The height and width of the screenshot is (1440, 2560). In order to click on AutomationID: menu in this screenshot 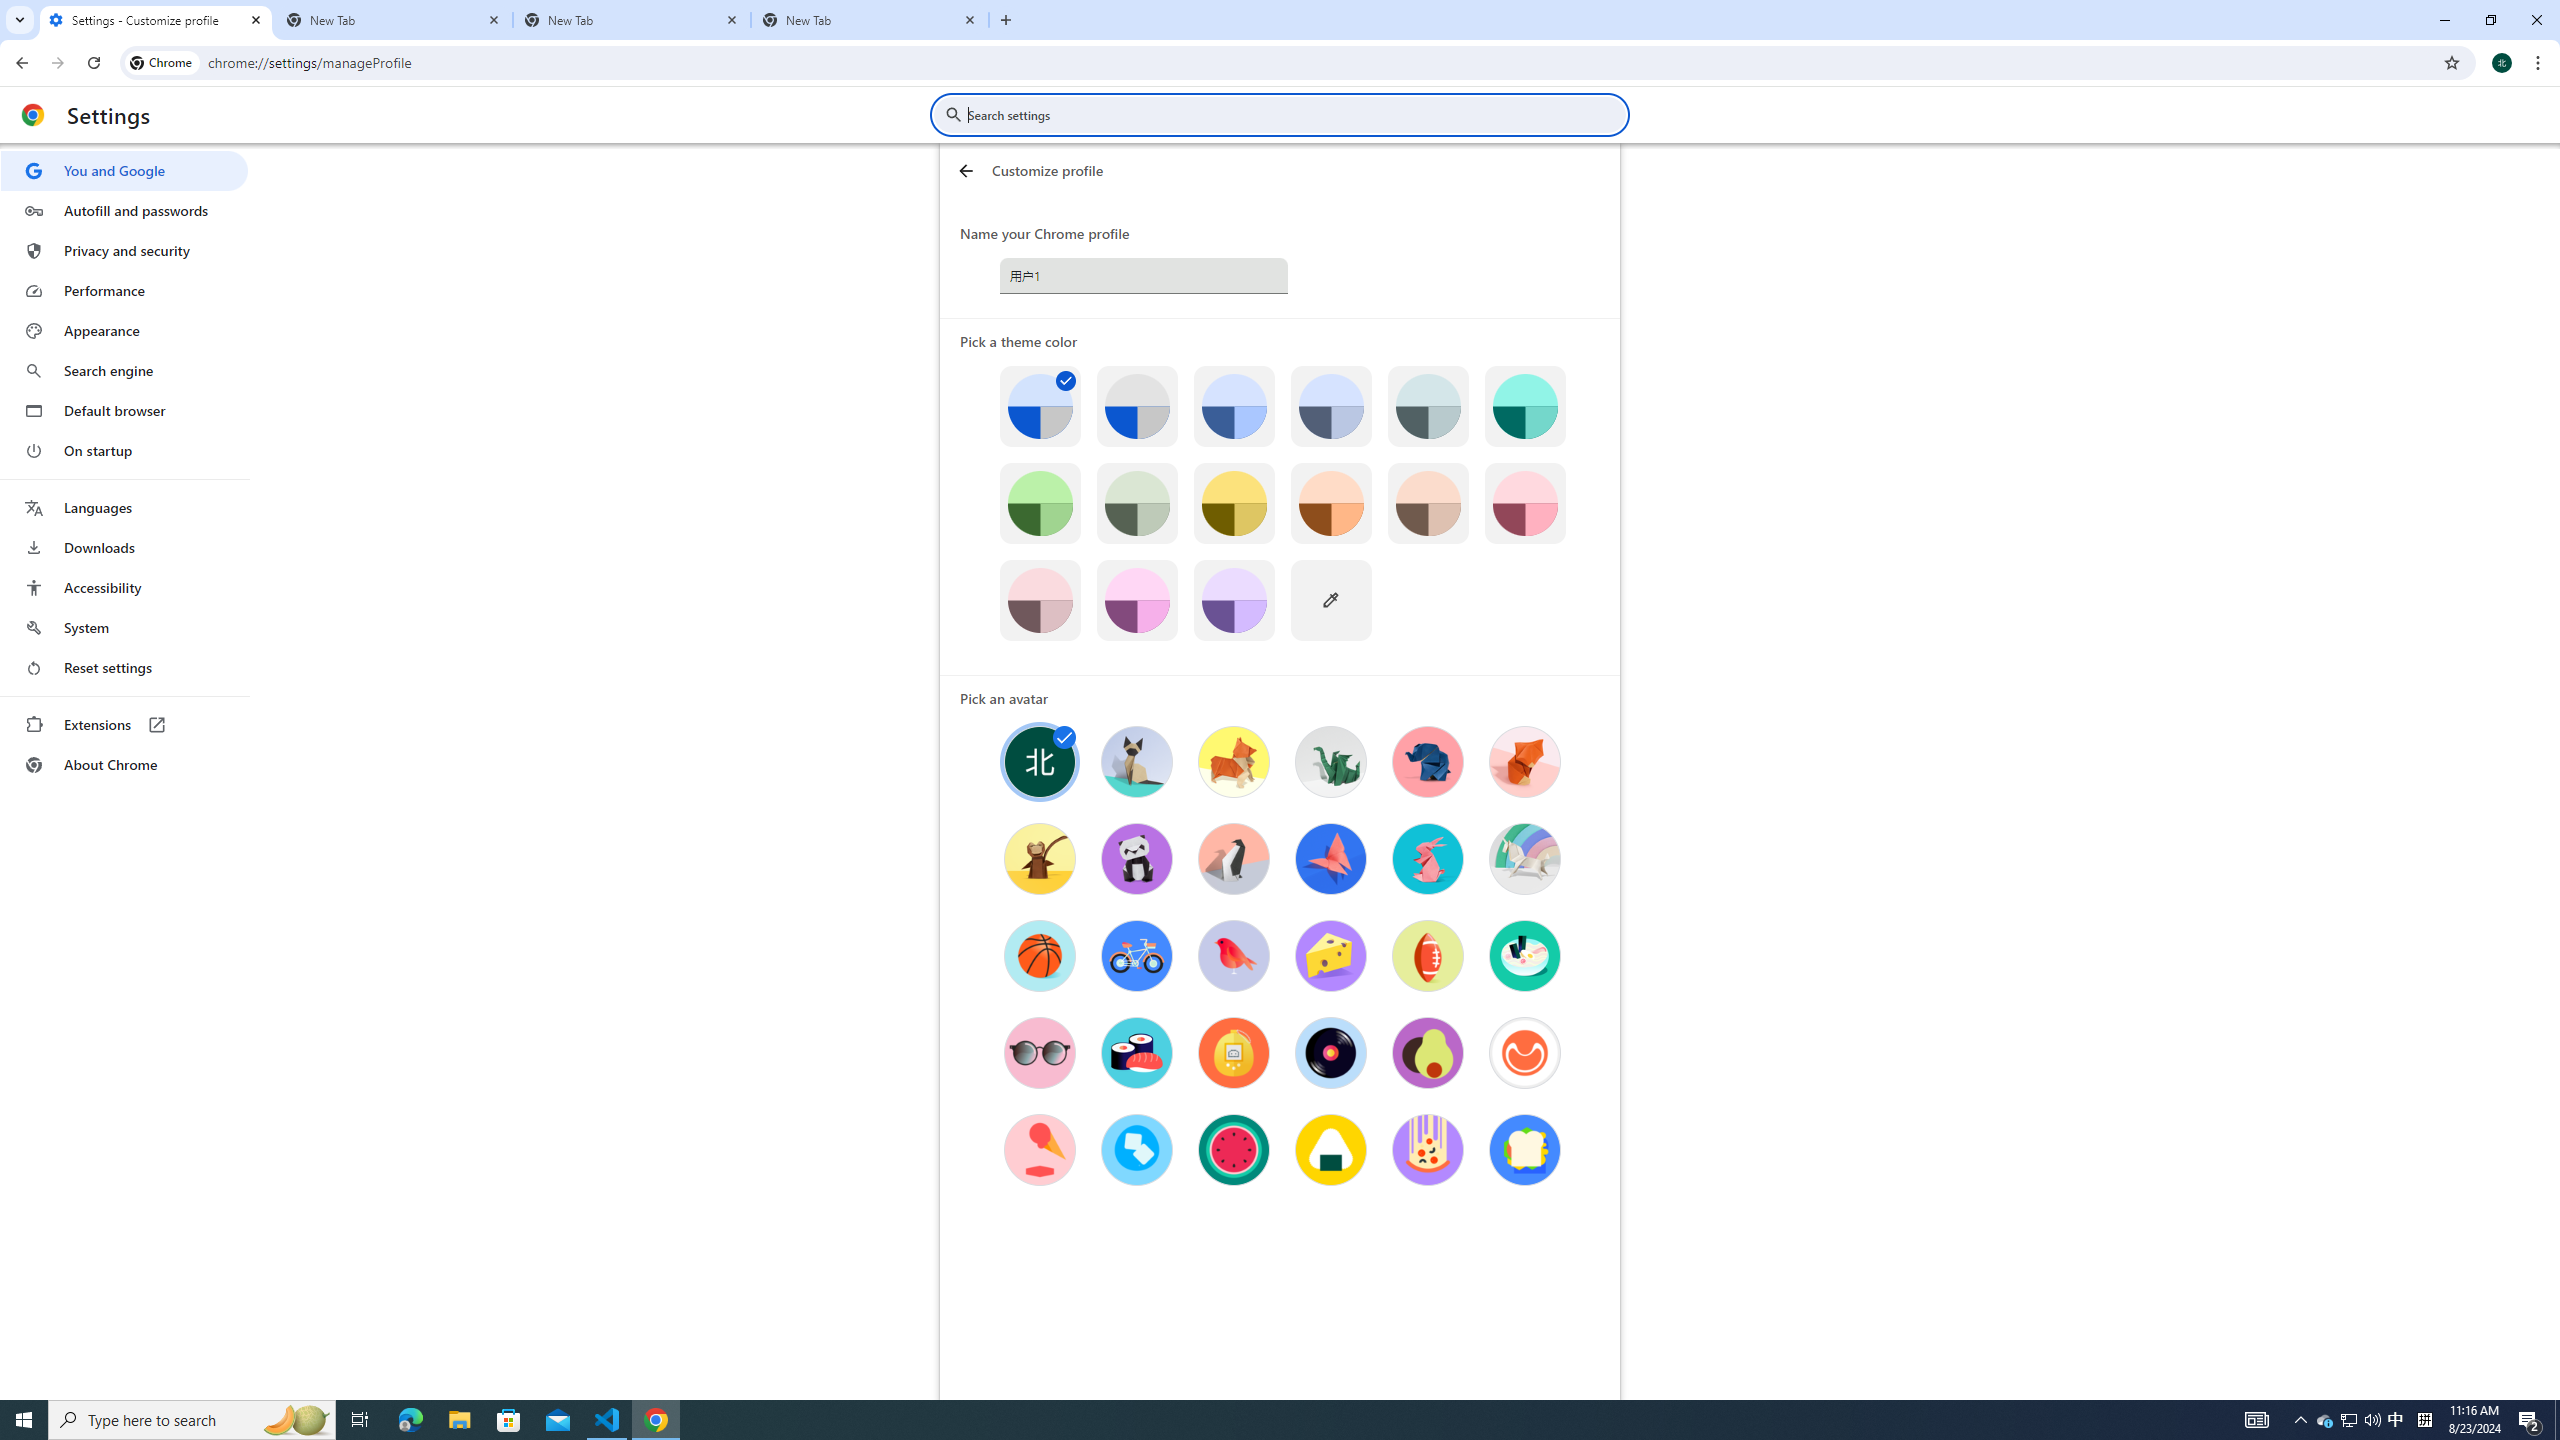, I will do `click(125, 468)`.